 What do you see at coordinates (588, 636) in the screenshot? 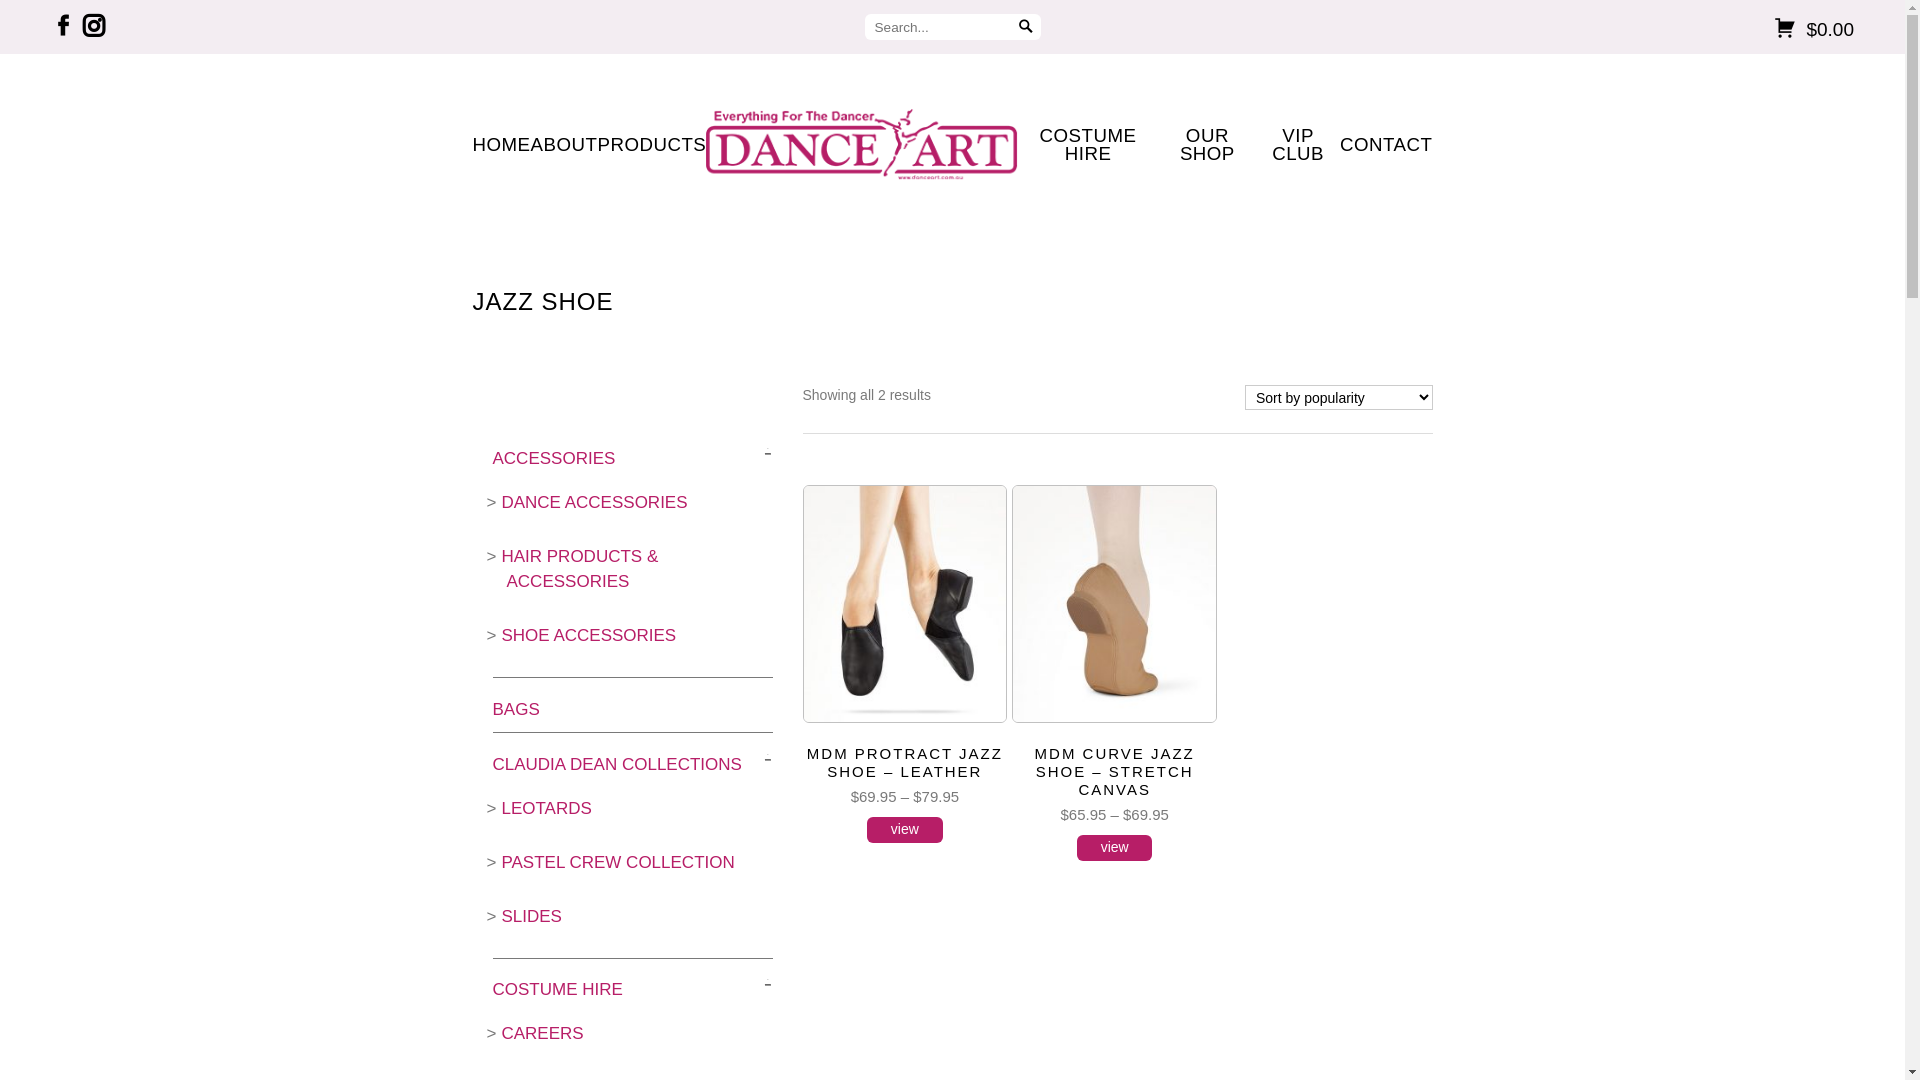
I see `SHOE ACCESSORIES` at bounding box center [588, 636].